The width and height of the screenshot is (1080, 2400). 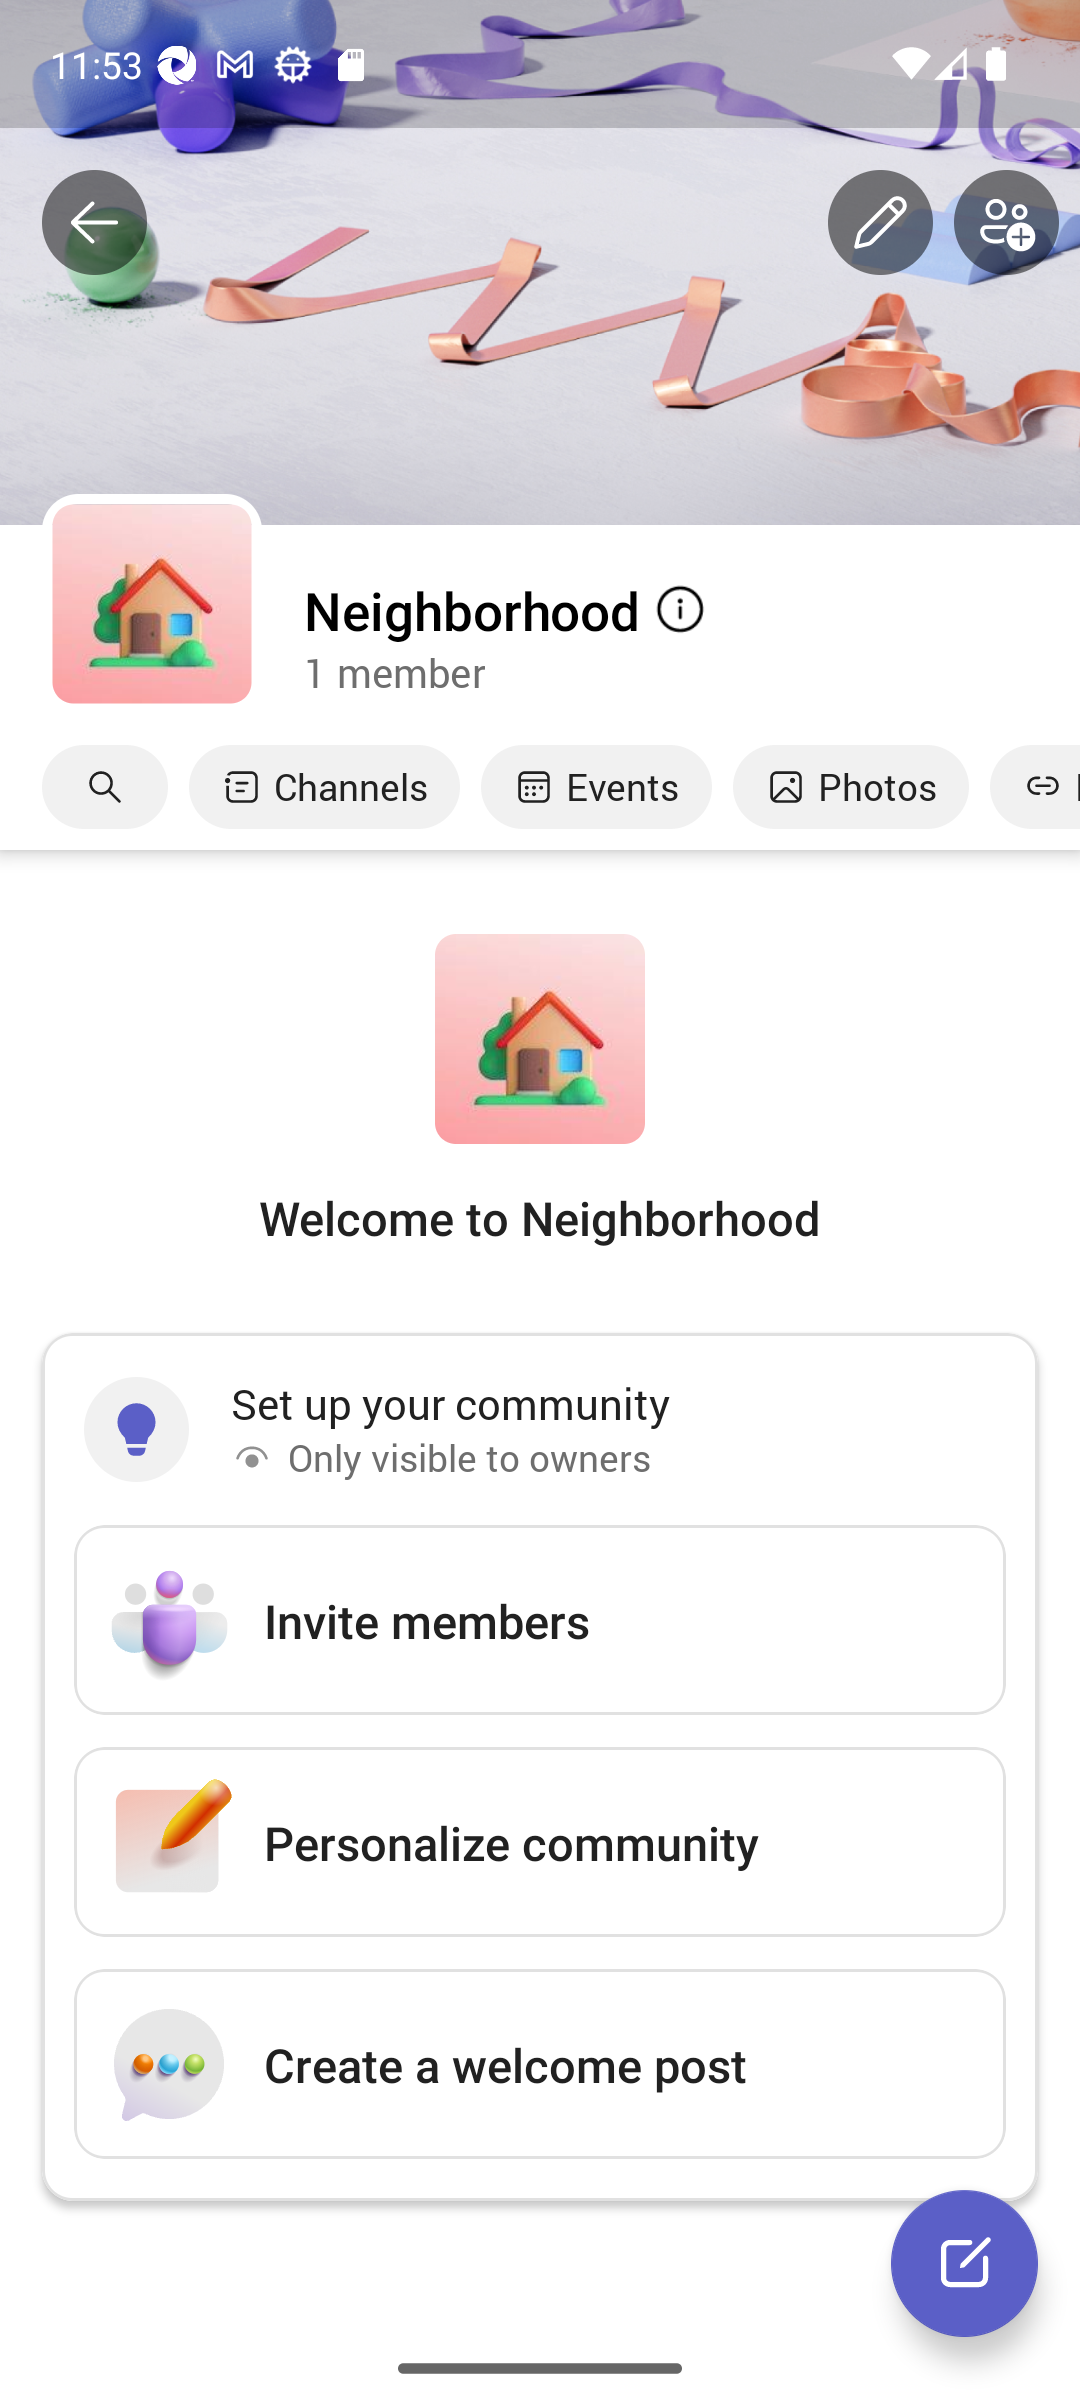 I want to click on Add members, so click(x=1006, y=223).